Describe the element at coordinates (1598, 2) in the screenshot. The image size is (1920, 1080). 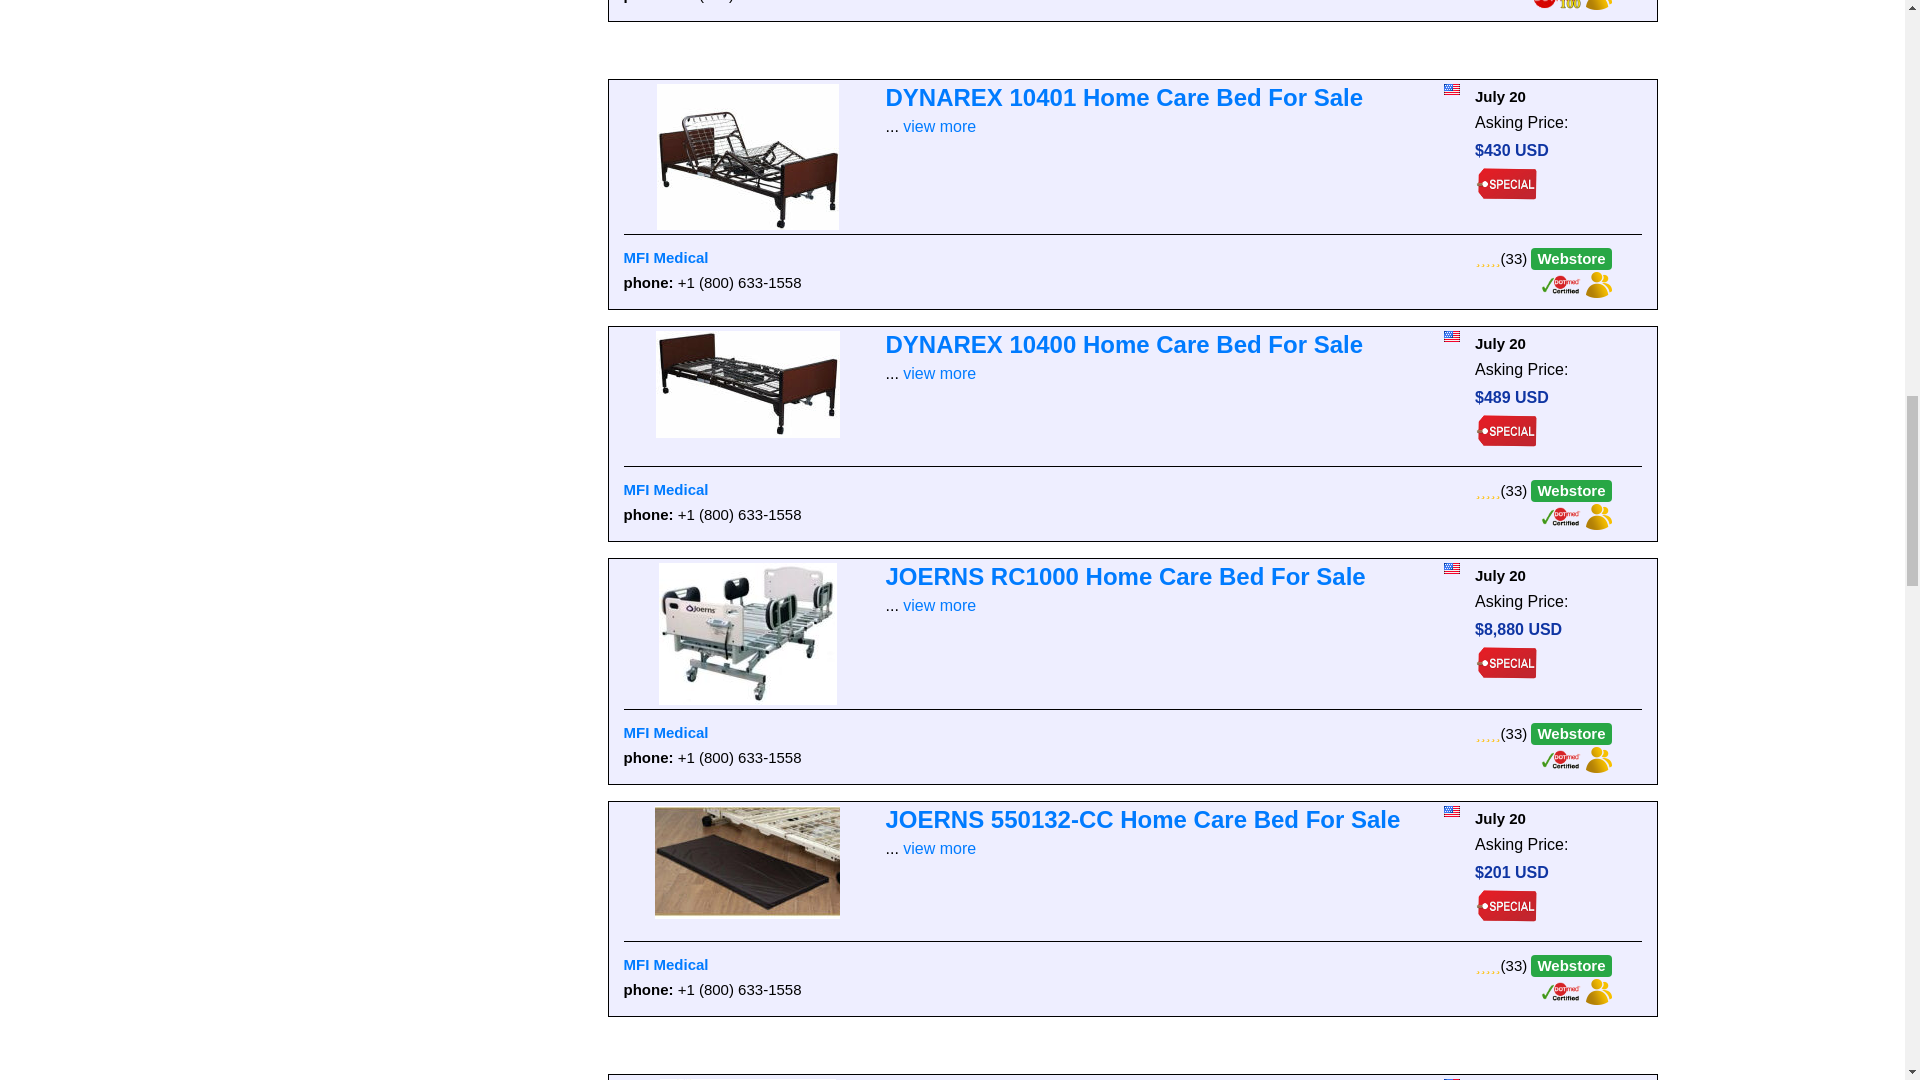
I see `Visit My Virtual Trade Show Booth` at that location.